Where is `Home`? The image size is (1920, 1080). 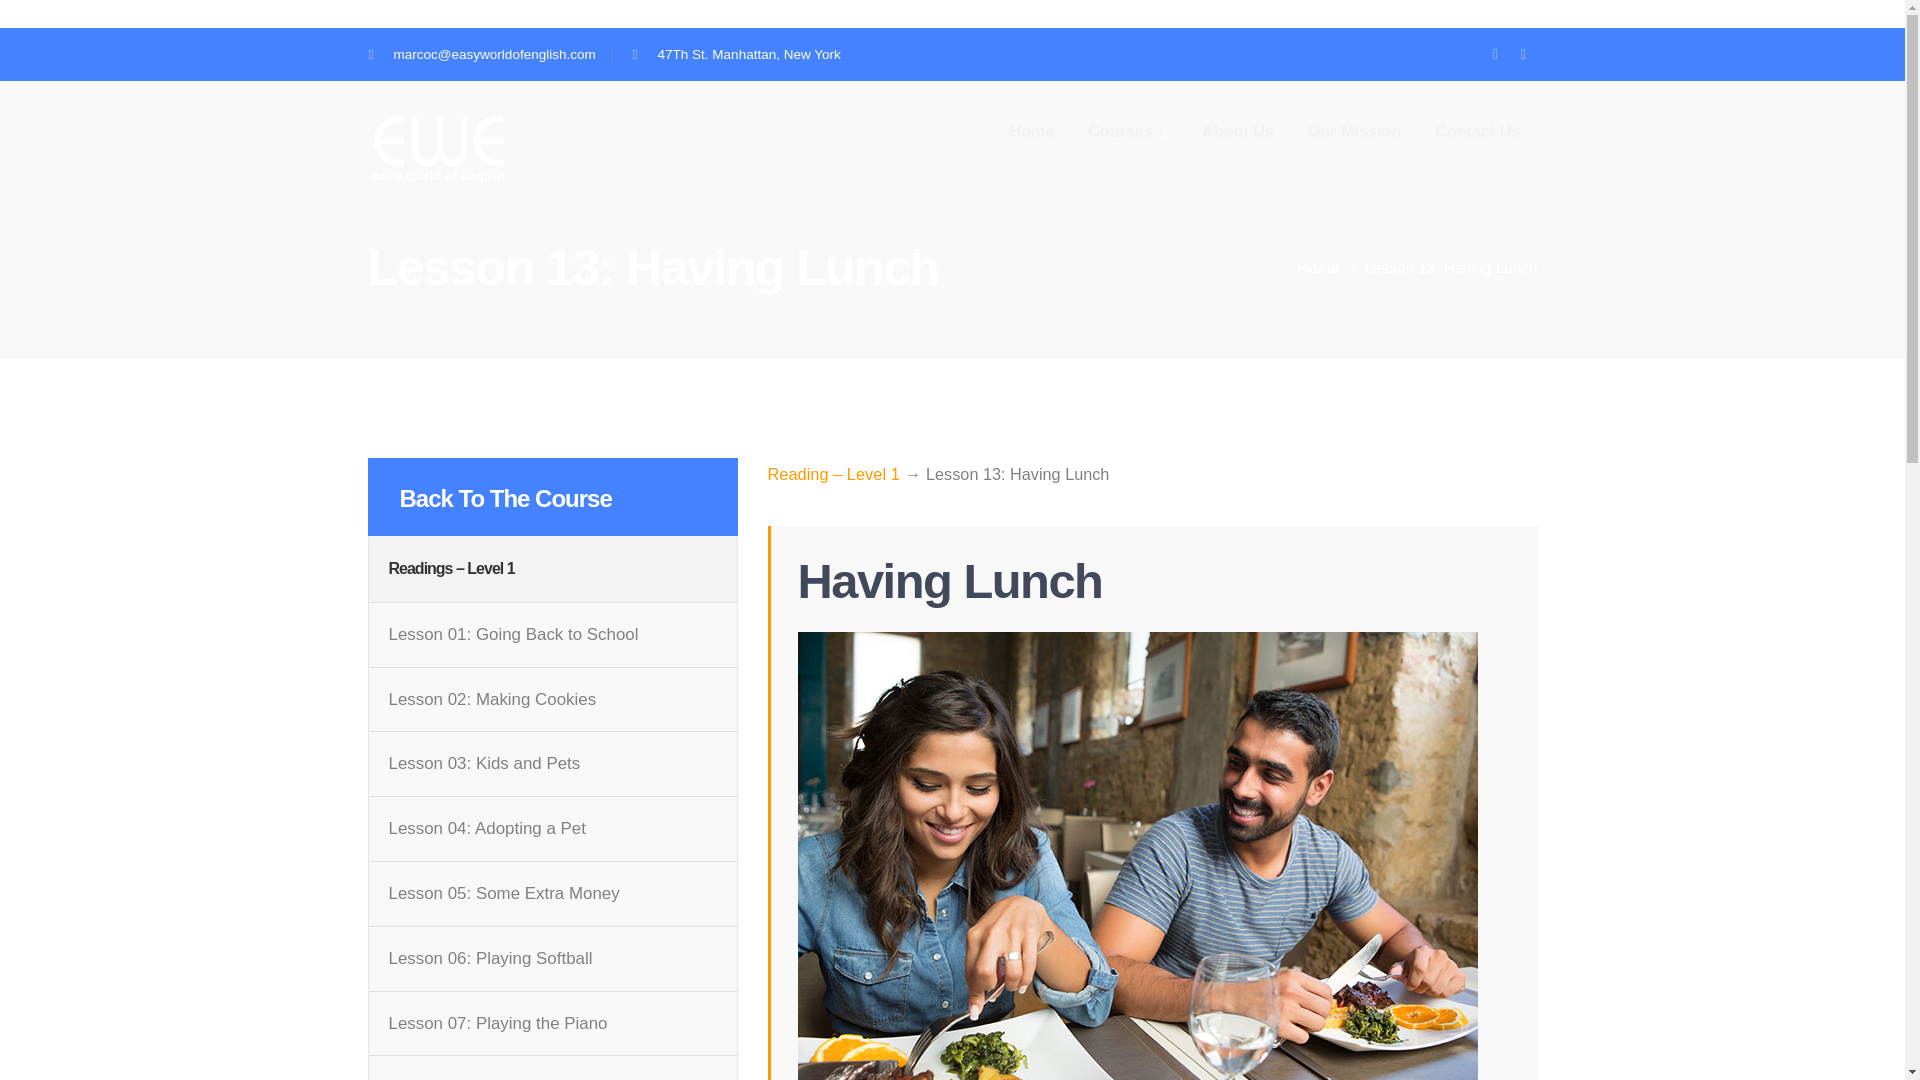 Home is located at coordinates (1331, 268).